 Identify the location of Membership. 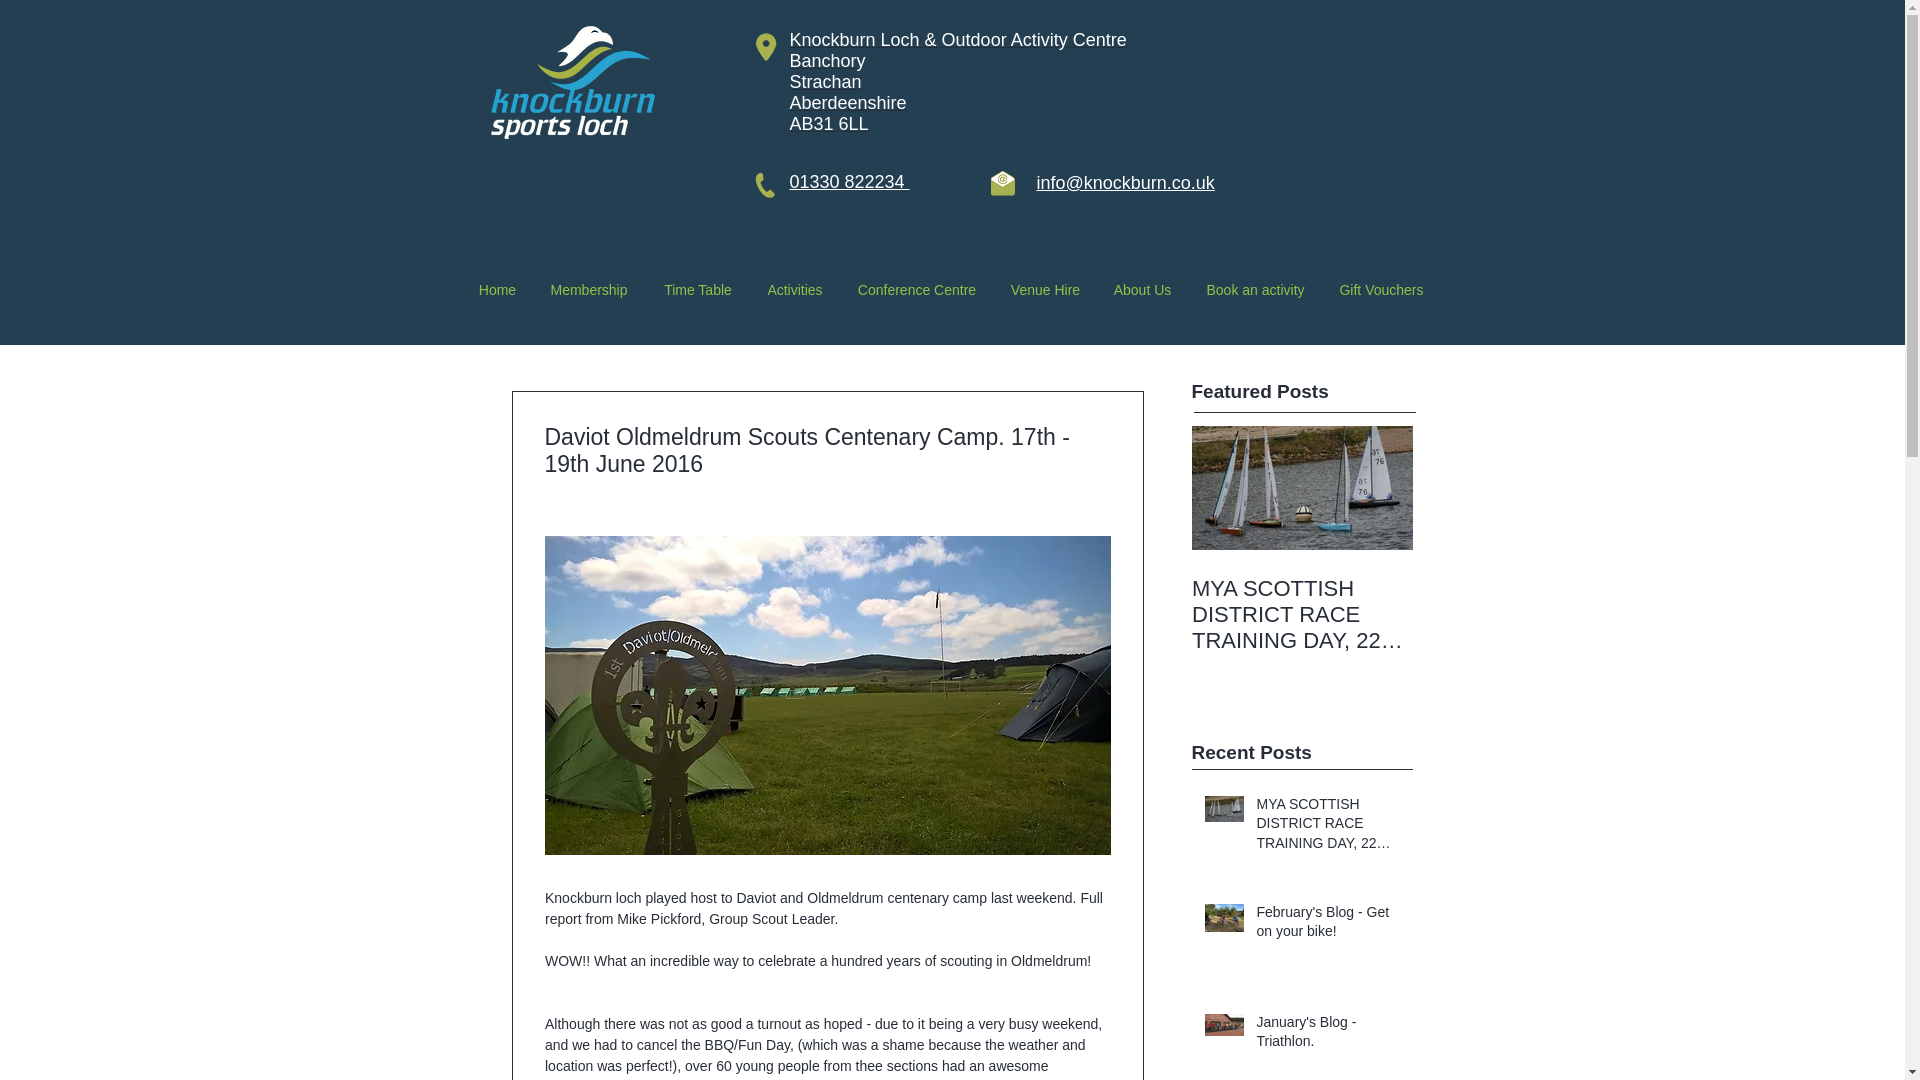
(588, 290).